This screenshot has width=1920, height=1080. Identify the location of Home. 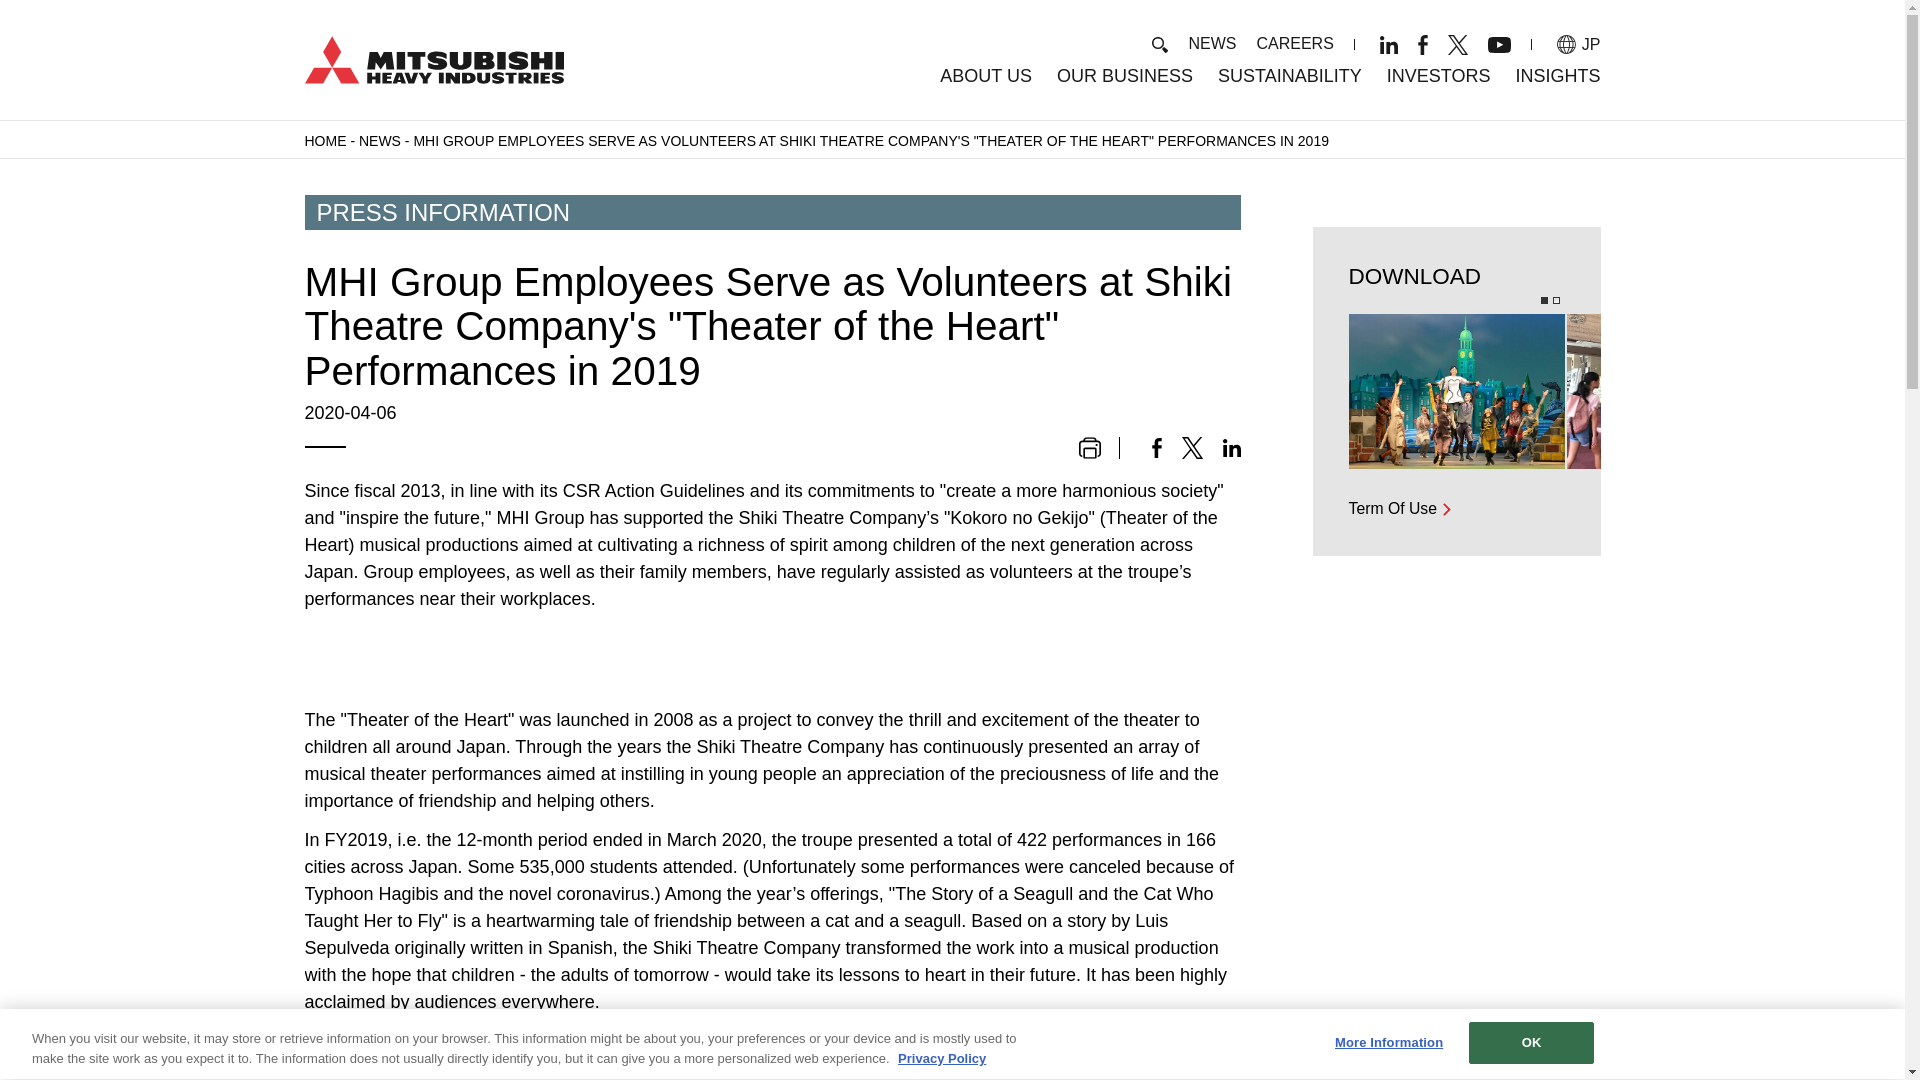
(432, 58).